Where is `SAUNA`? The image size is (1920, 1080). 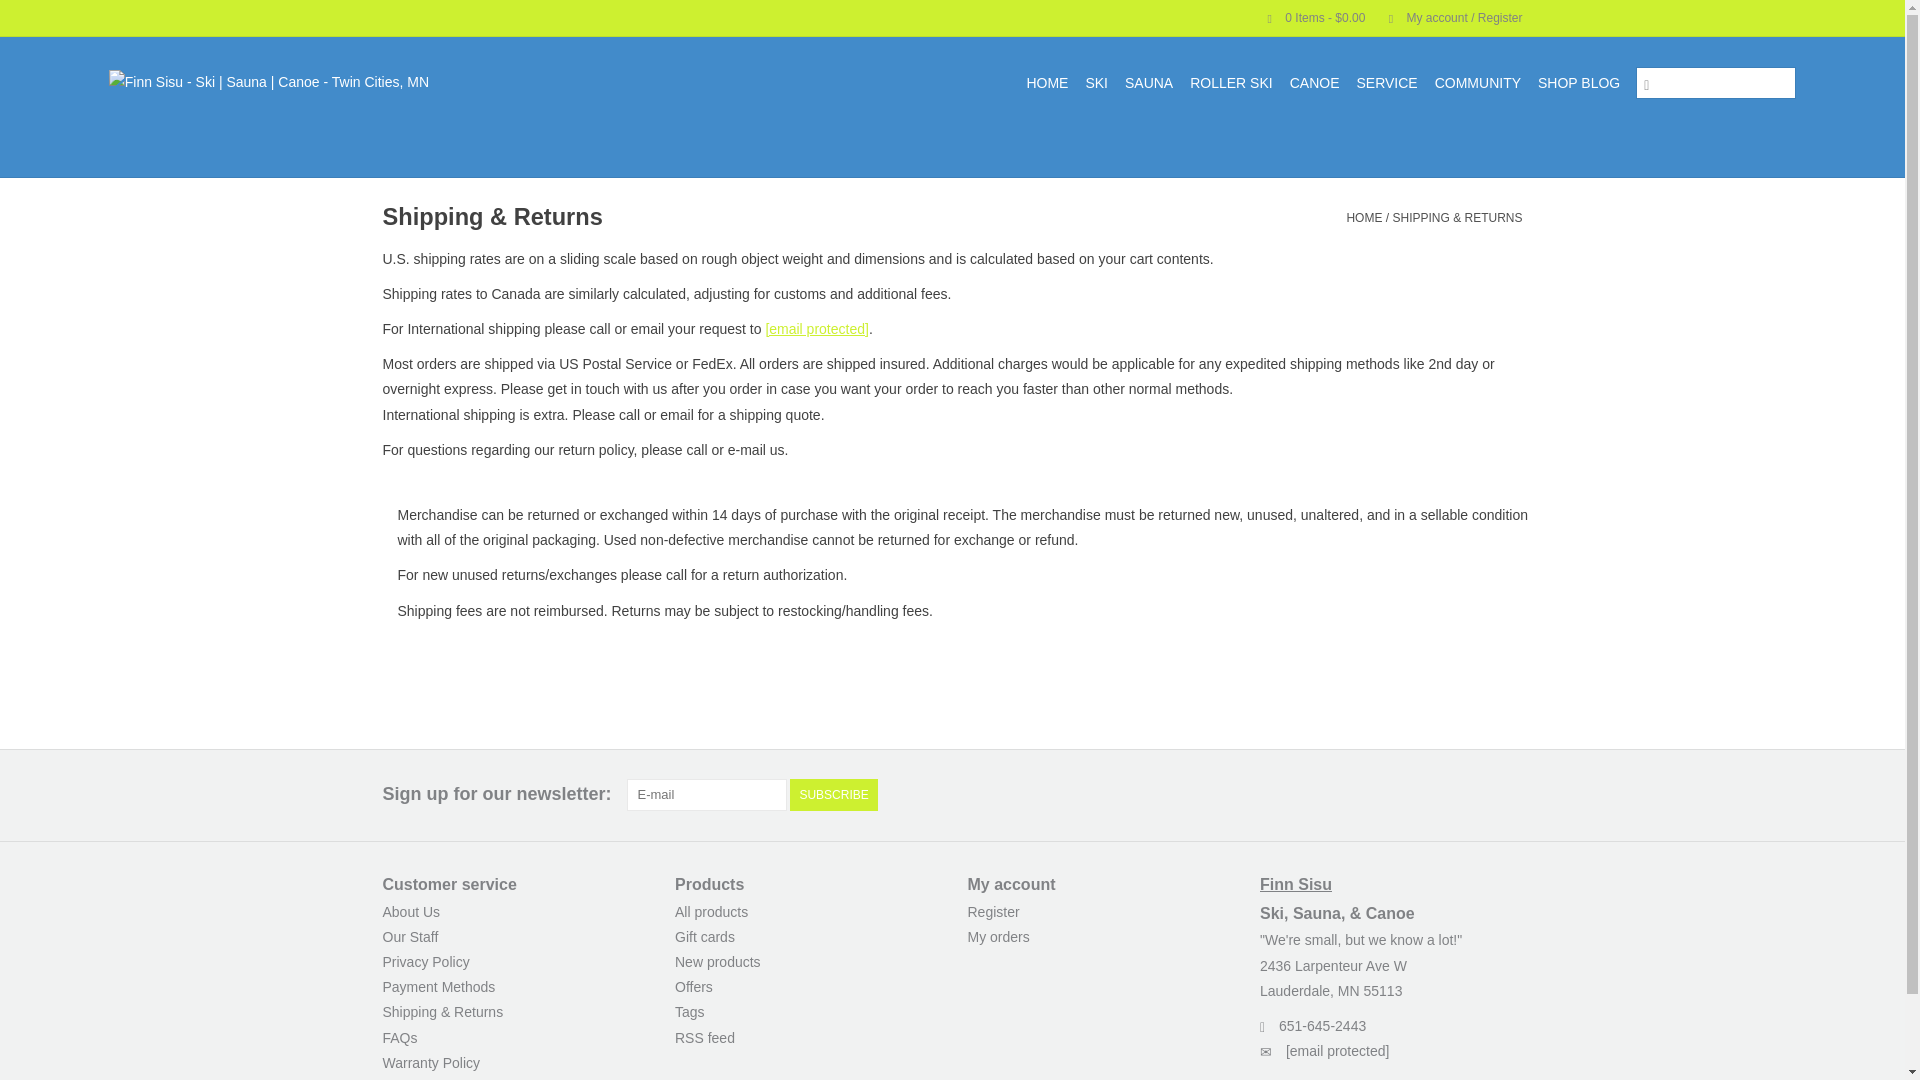
SAUNA is located at coordinates (1148, 82).